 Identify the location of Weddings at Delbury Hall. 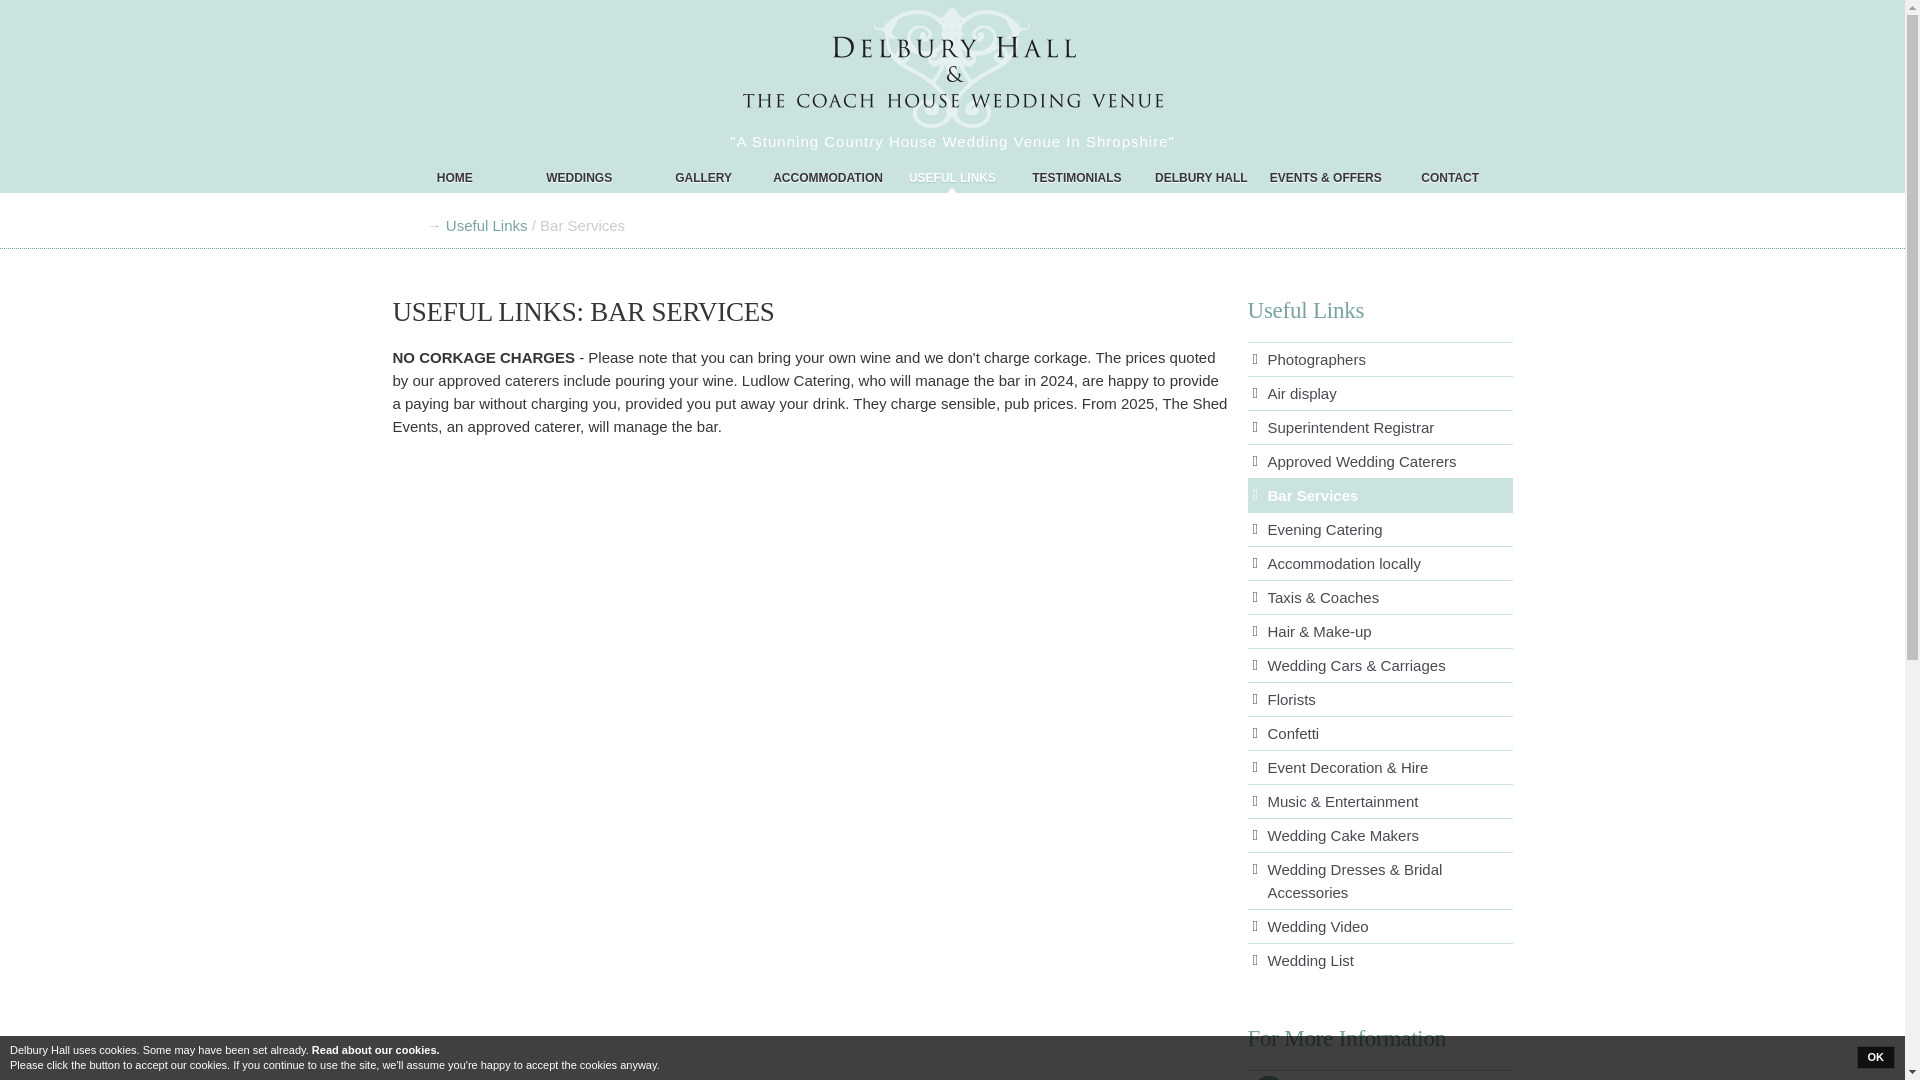
(578, 178).